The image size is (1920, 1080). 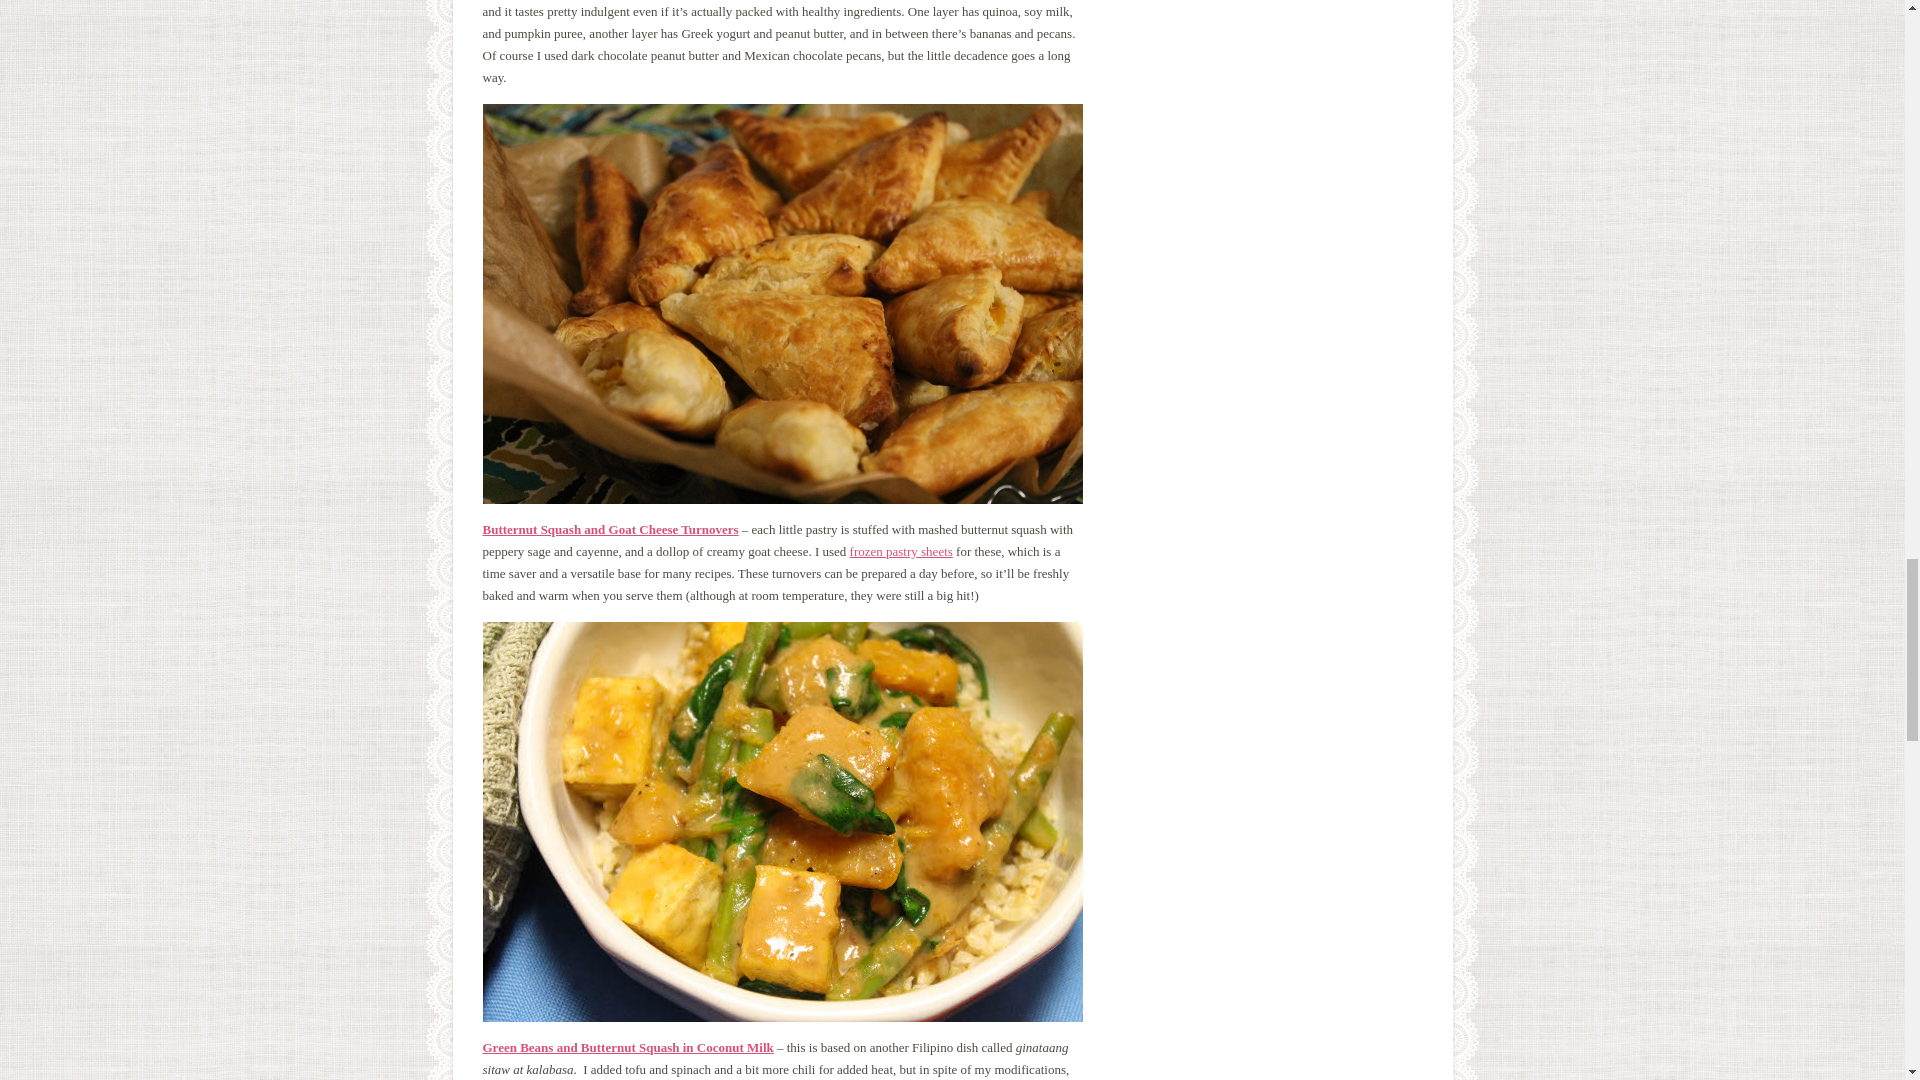 What do you see at coordinates (627, 1048) in the screenshot?
I see `Green Beans and Butternut Squash in Coconut Milk` at bounding box center [627, 1048].